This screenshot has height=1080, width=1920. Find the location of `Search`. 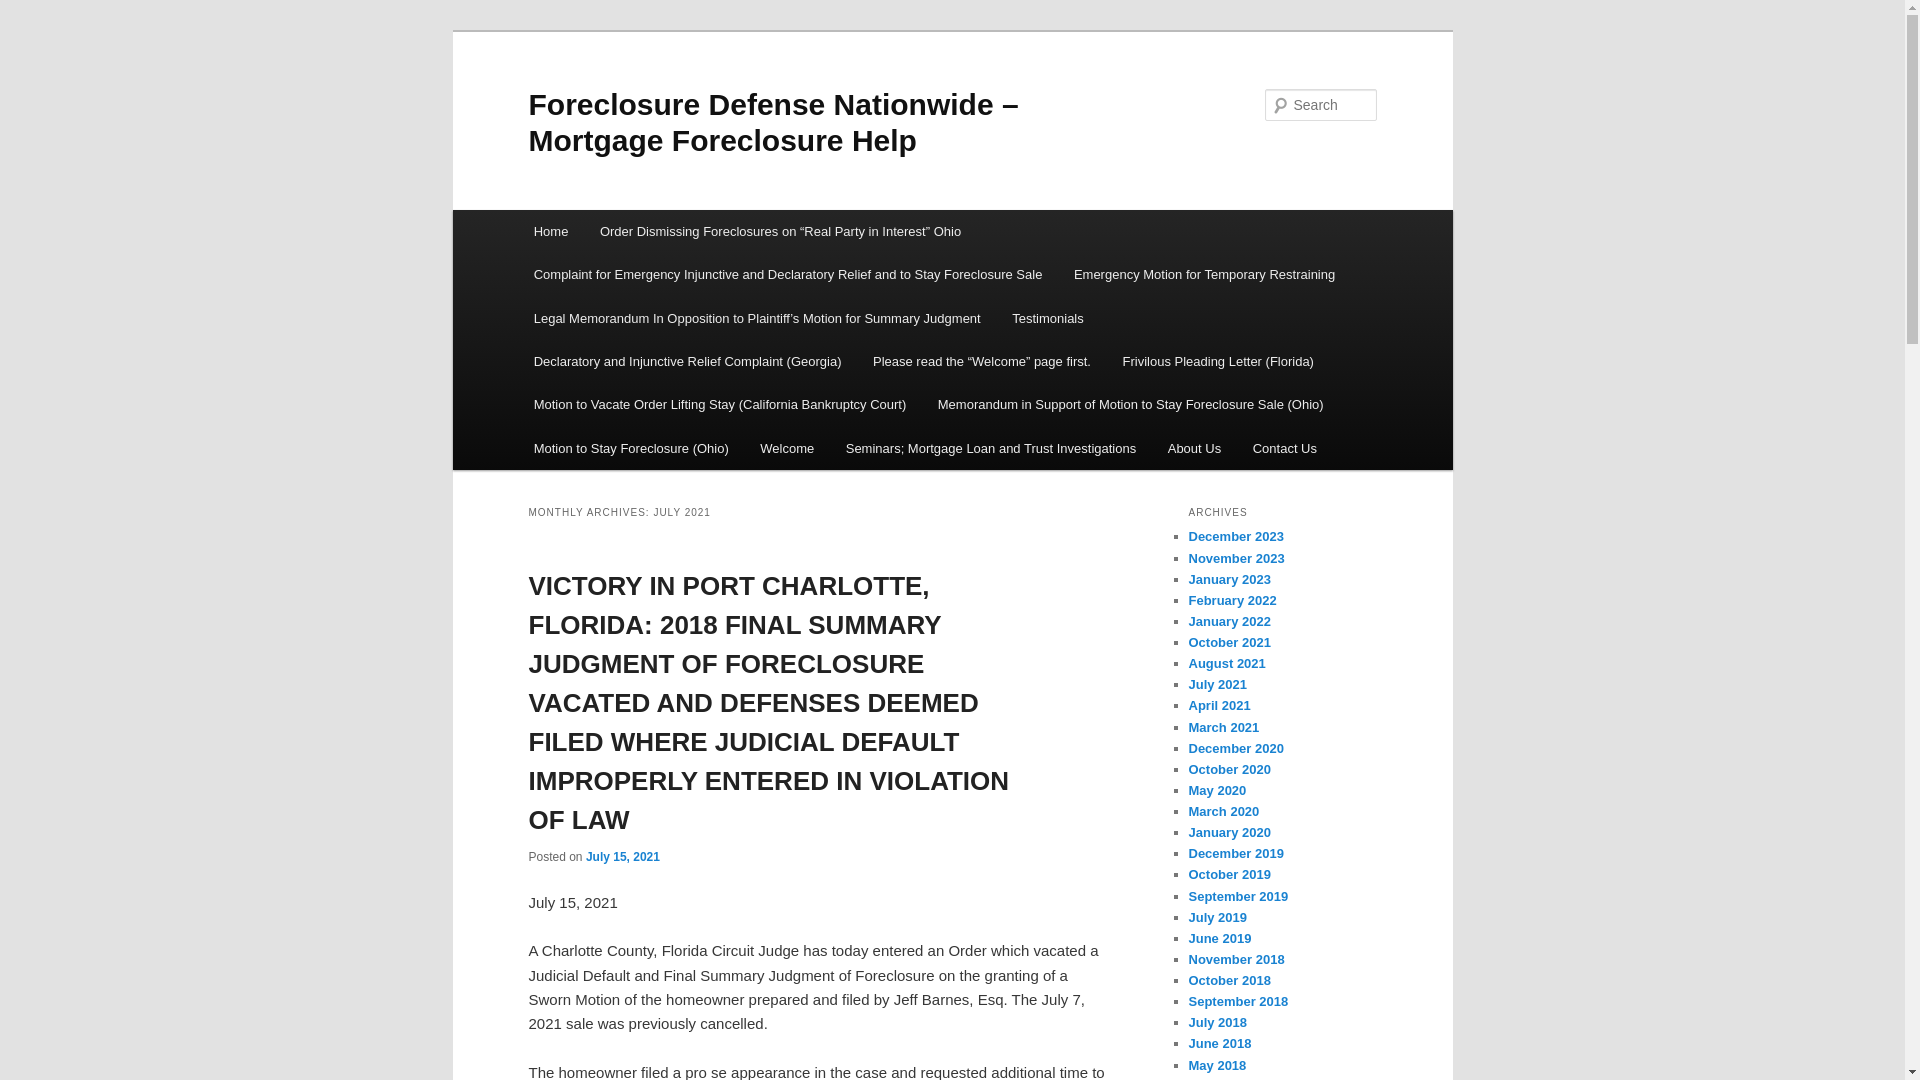

Search is located at coordinates (32, 11).